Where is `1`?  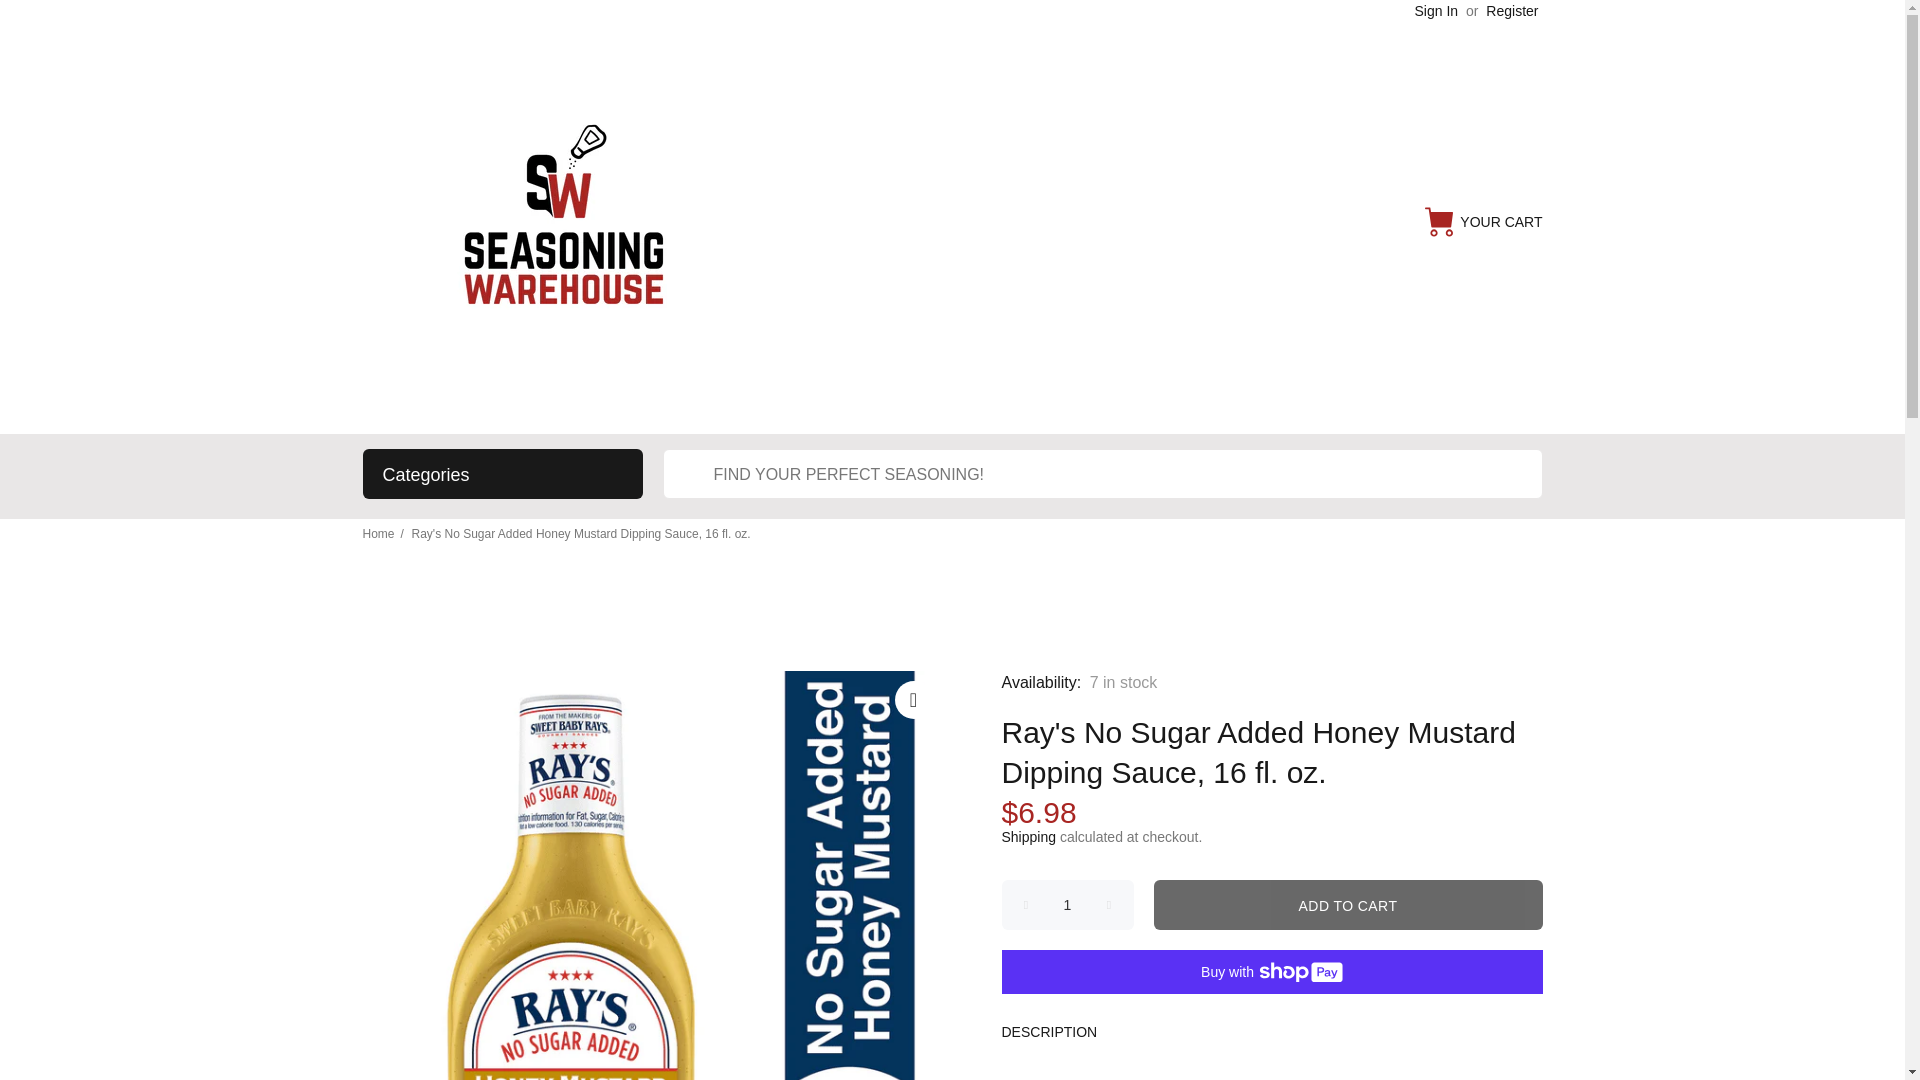
1 is located at coordinates (1068, 904).